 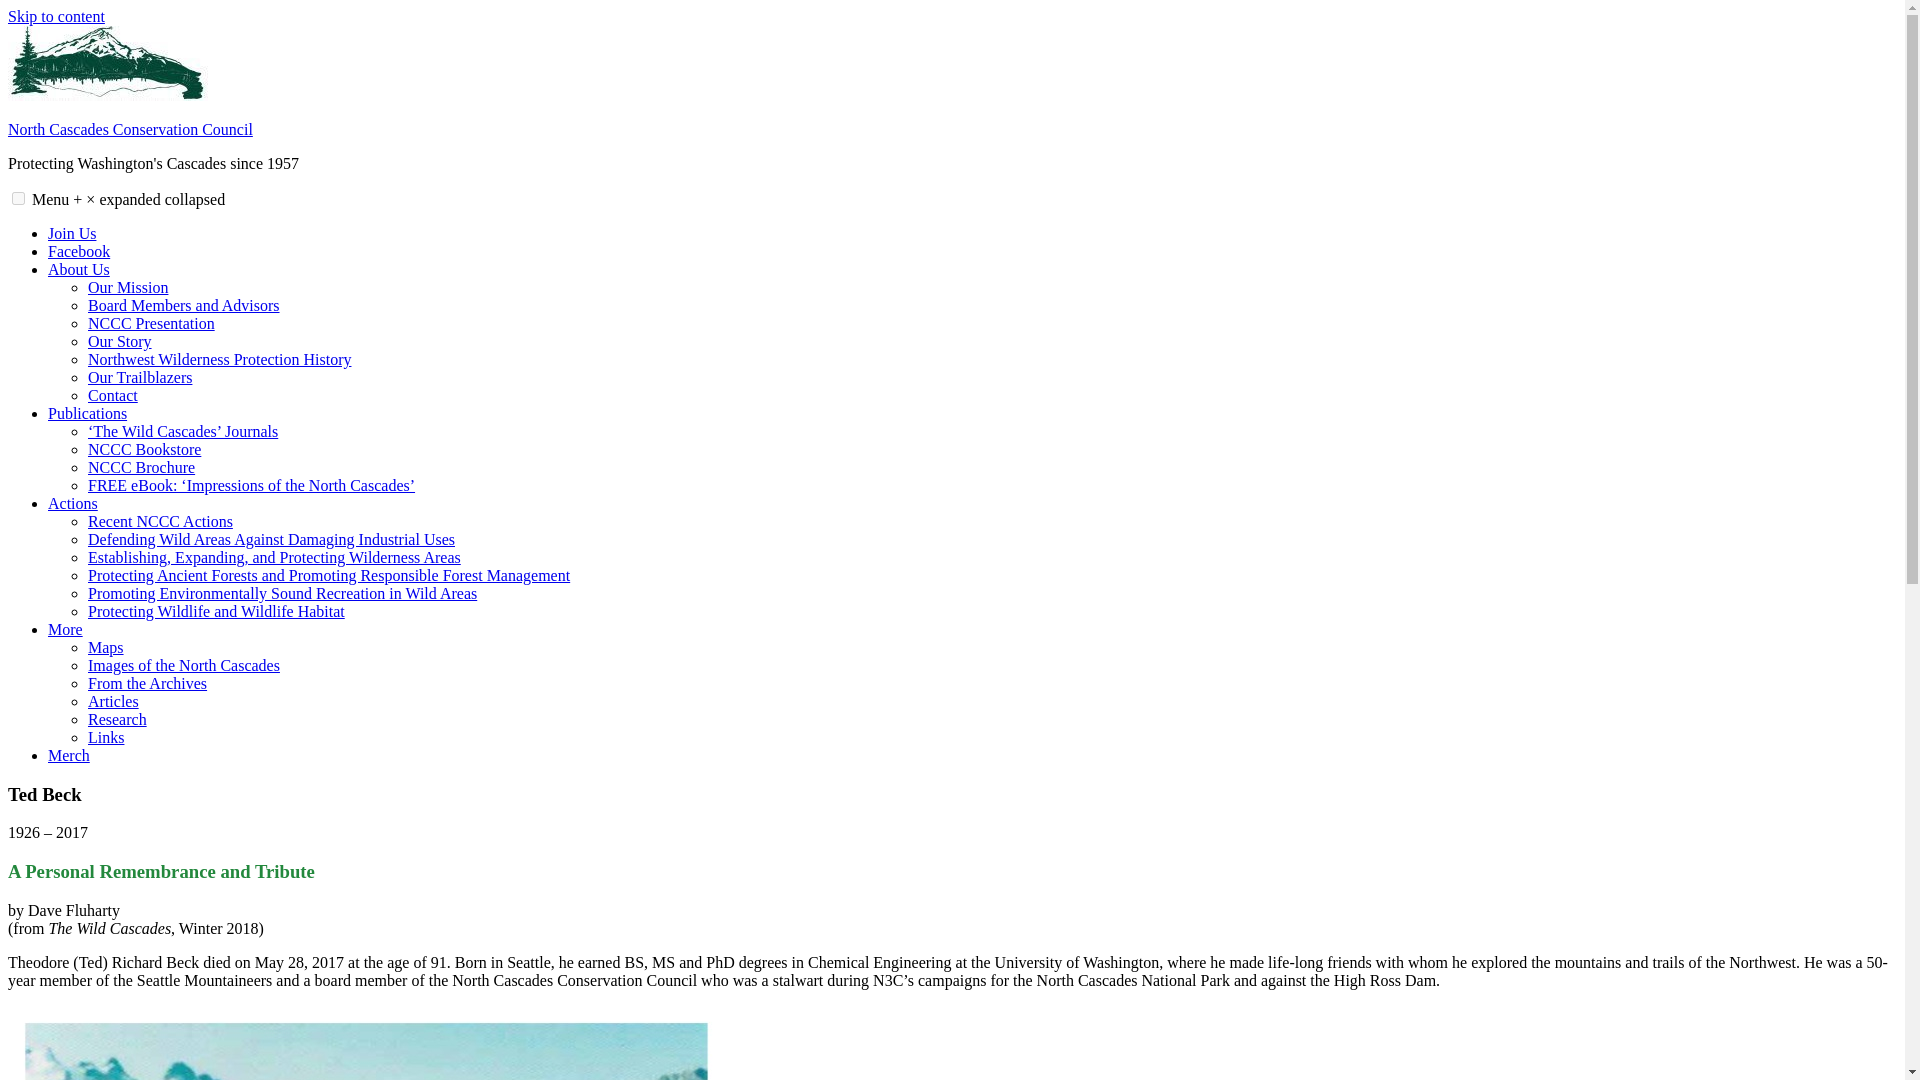 I want to click on North Cascades Conservation Council, so click(x=130, y=129).